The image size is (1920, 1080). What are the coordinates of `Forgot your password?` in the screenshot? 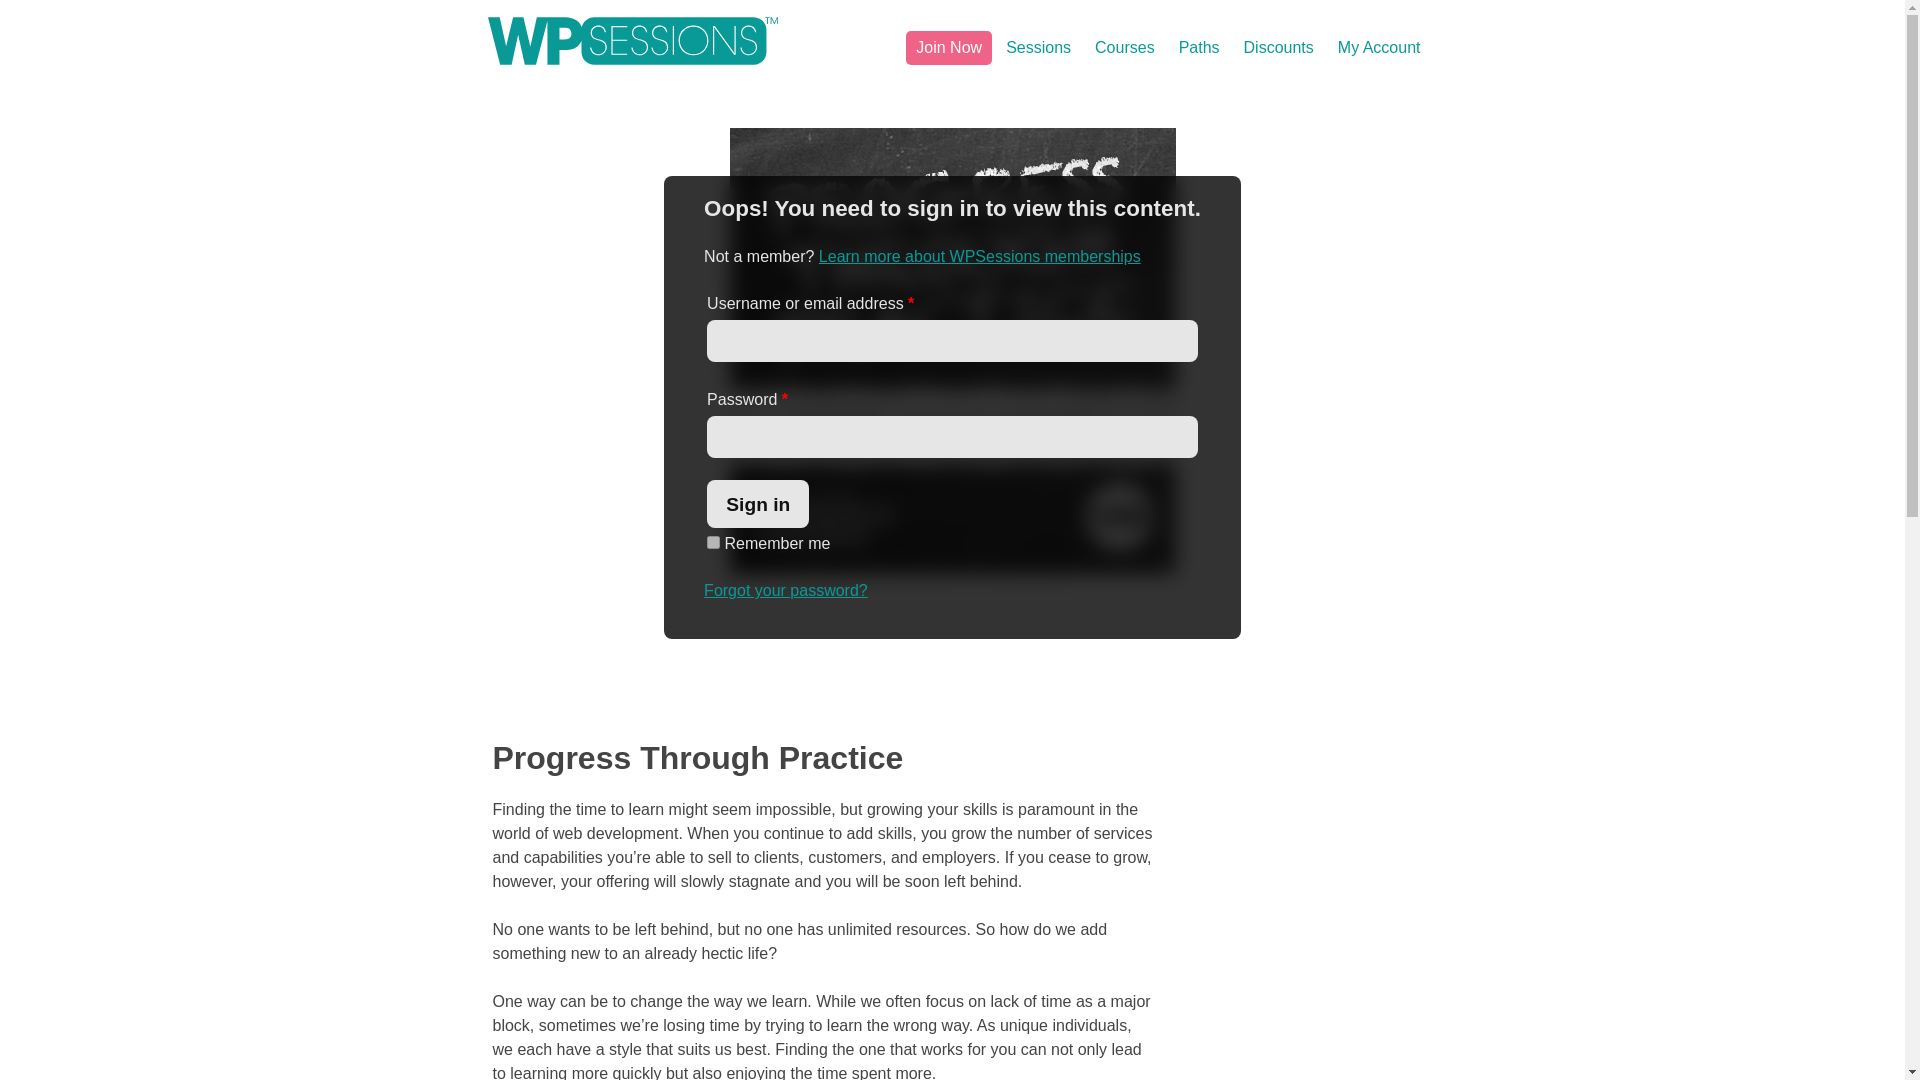 It's located at (786, 590).